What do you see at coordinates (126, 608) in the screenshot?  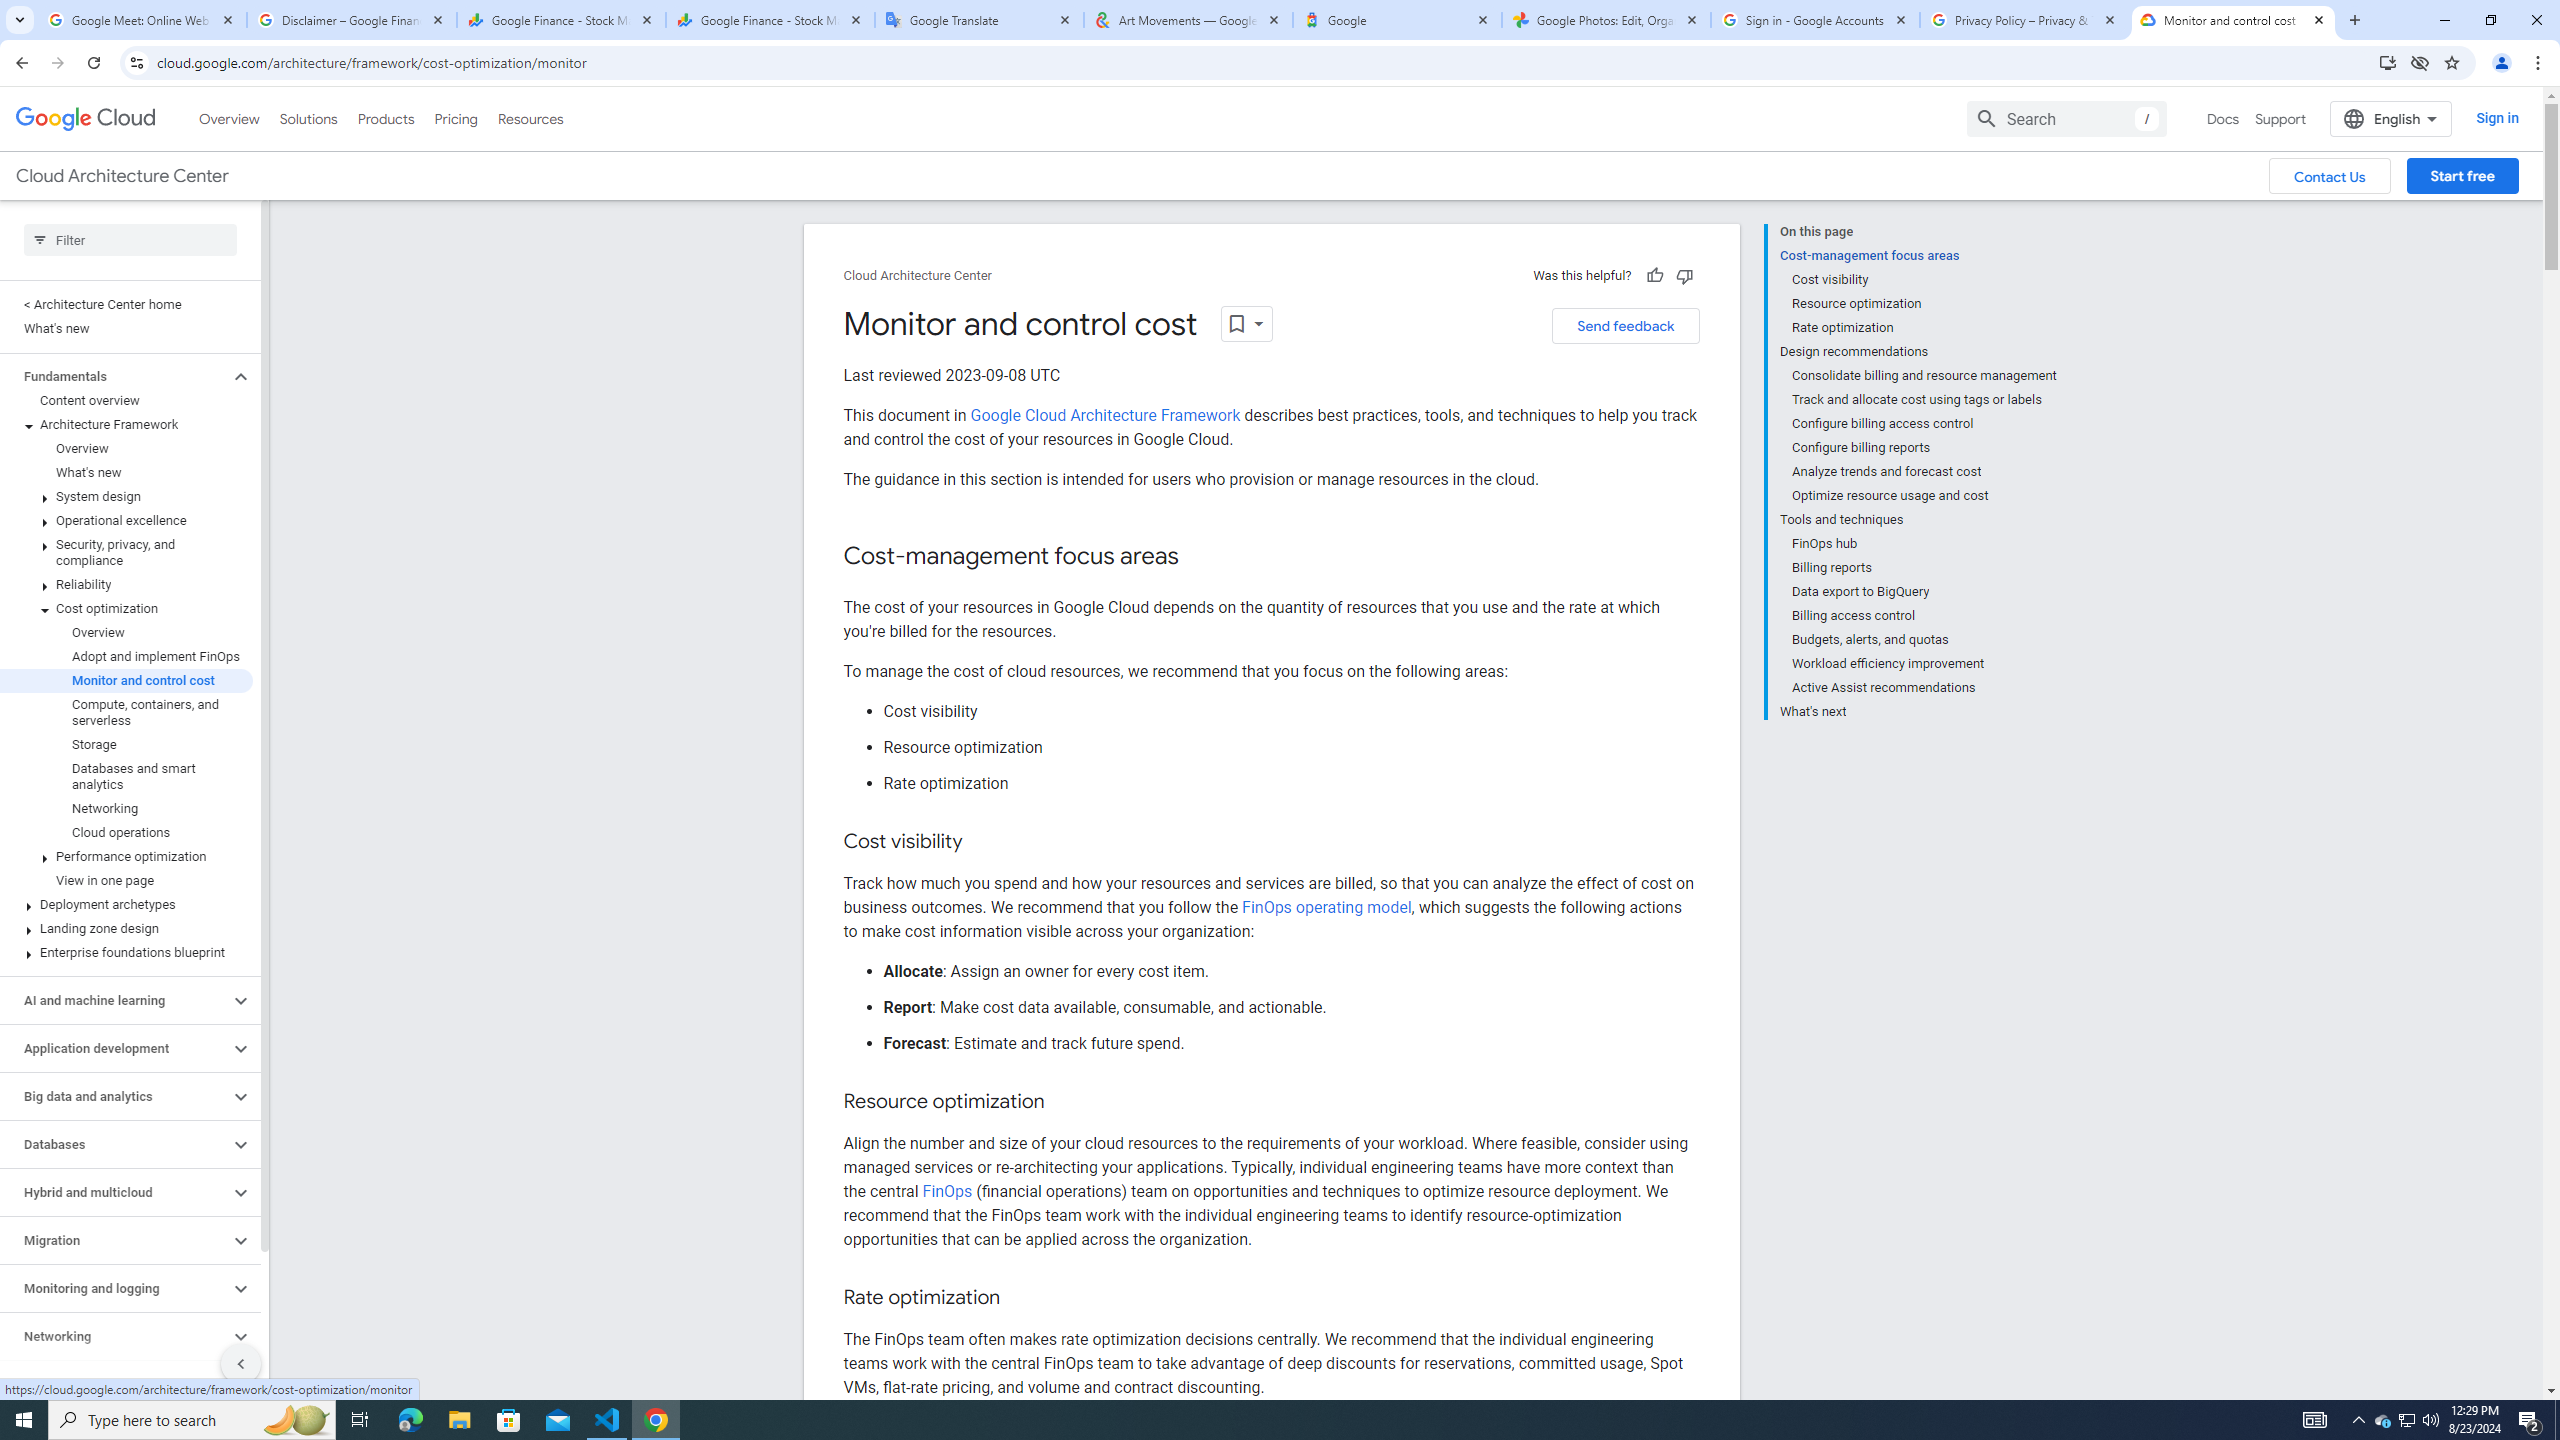 I see `Cost optimization` at bounding box center [126, 608].